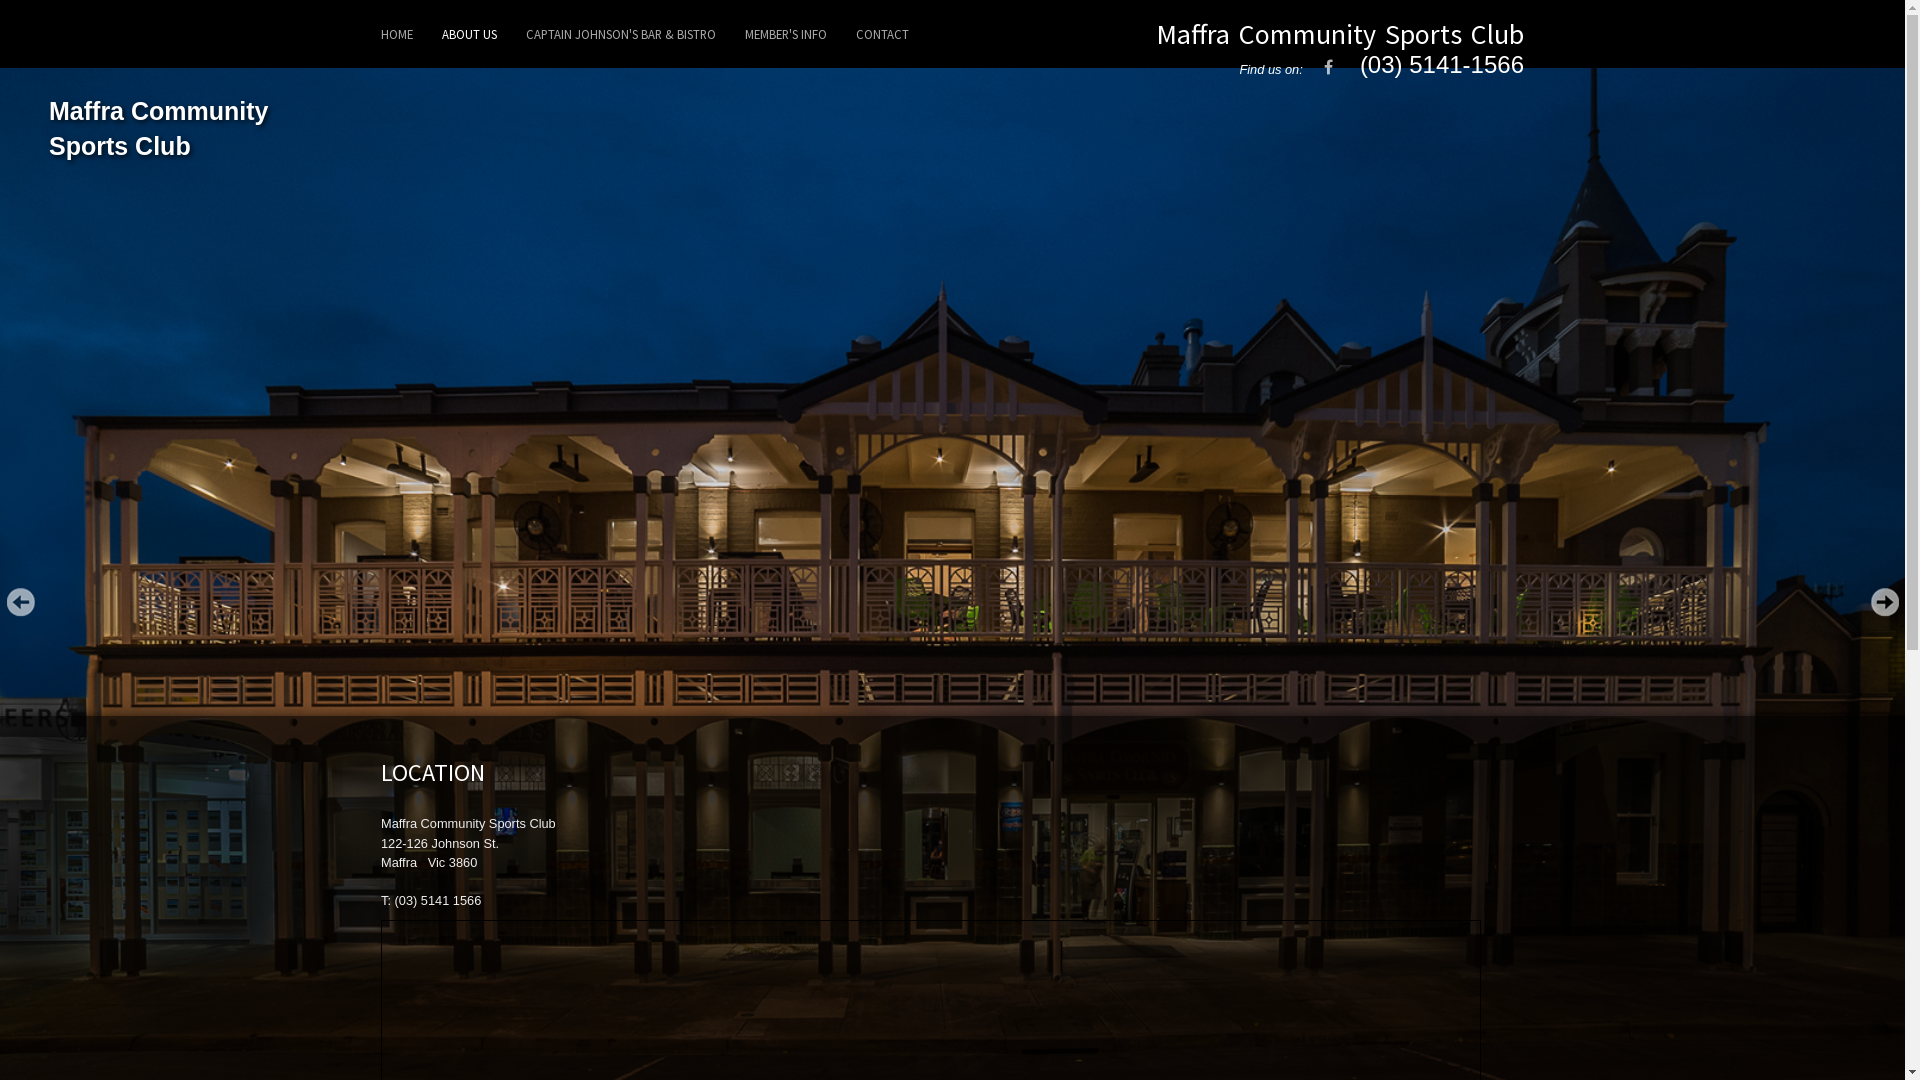  What do you see at coordinates (621, 34) in the screenshot?
I see `CAPTAIN JOHNSON'S BAR & BISTRO` at bounding box center [621, 34].